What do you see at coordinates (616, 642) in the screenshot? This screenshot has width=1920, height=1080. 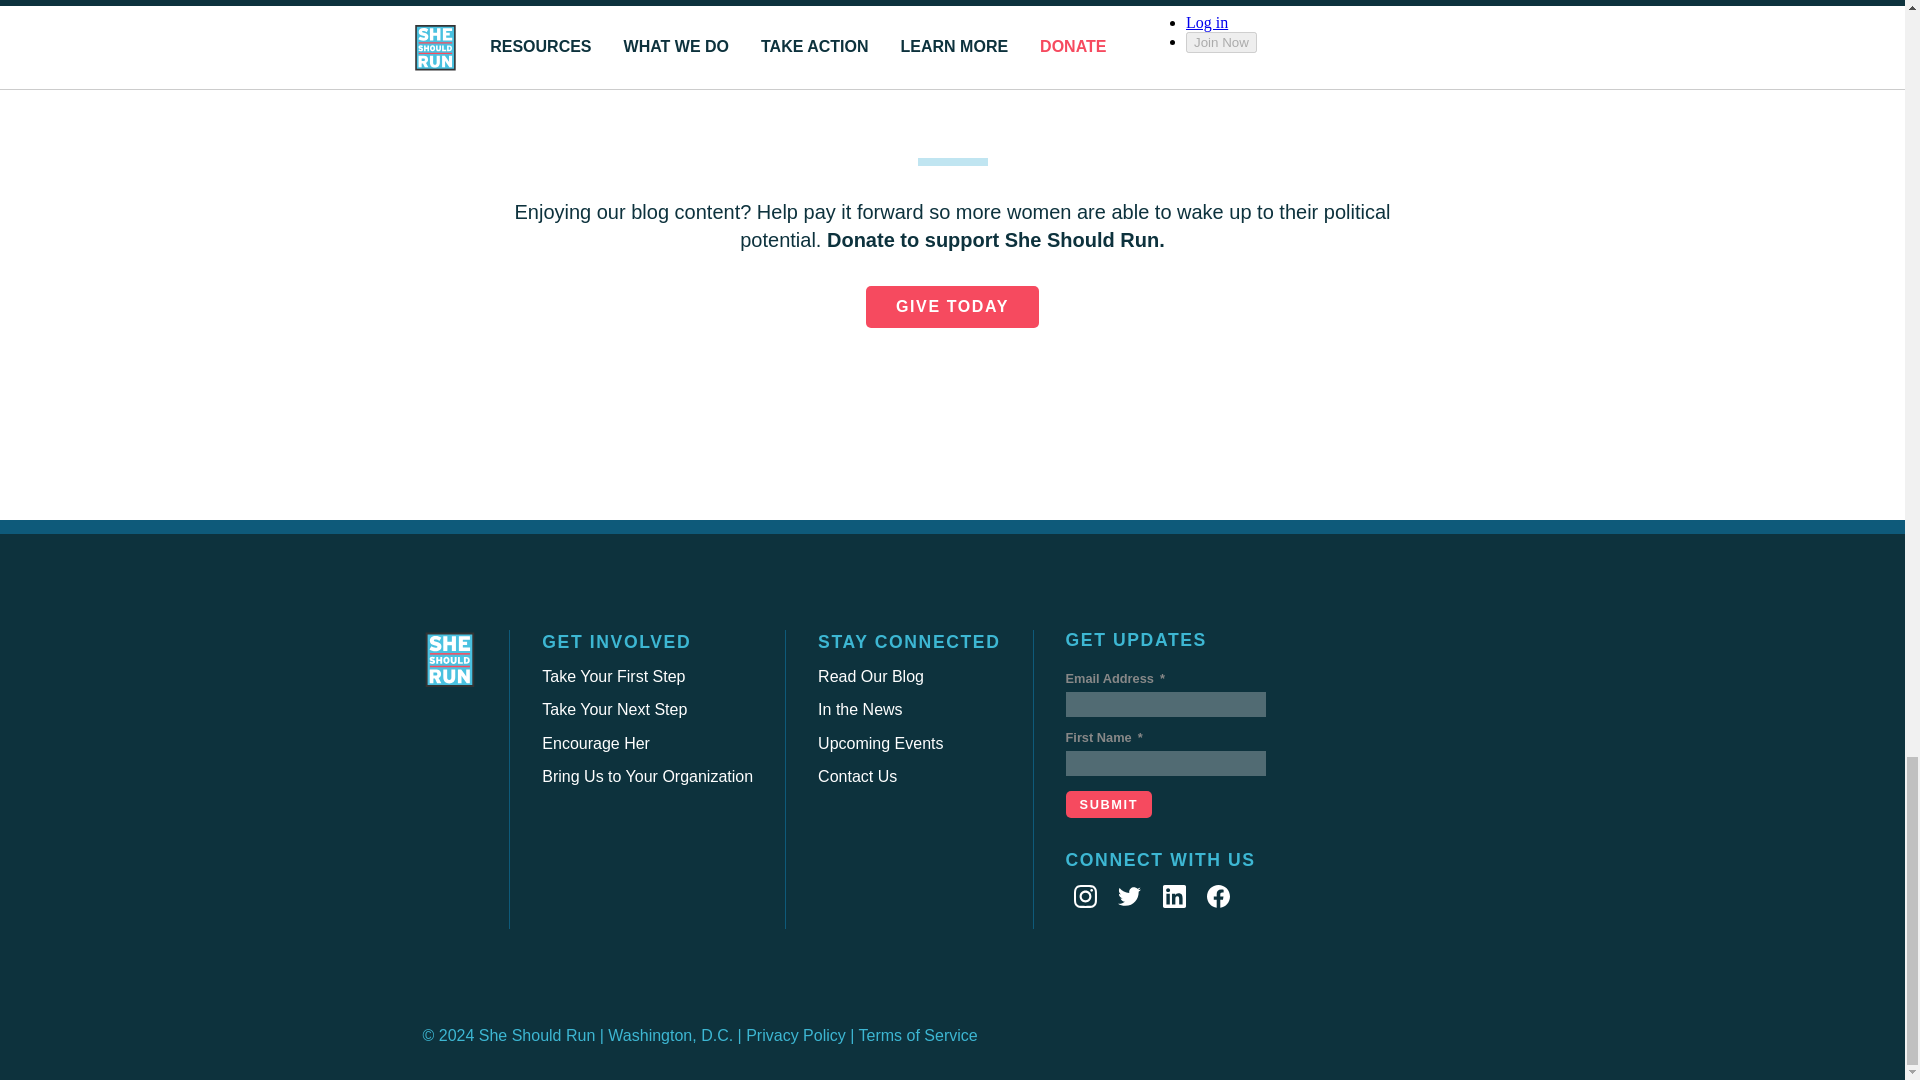 I see `GET INVOLVED` at bounding box center [616, 642].